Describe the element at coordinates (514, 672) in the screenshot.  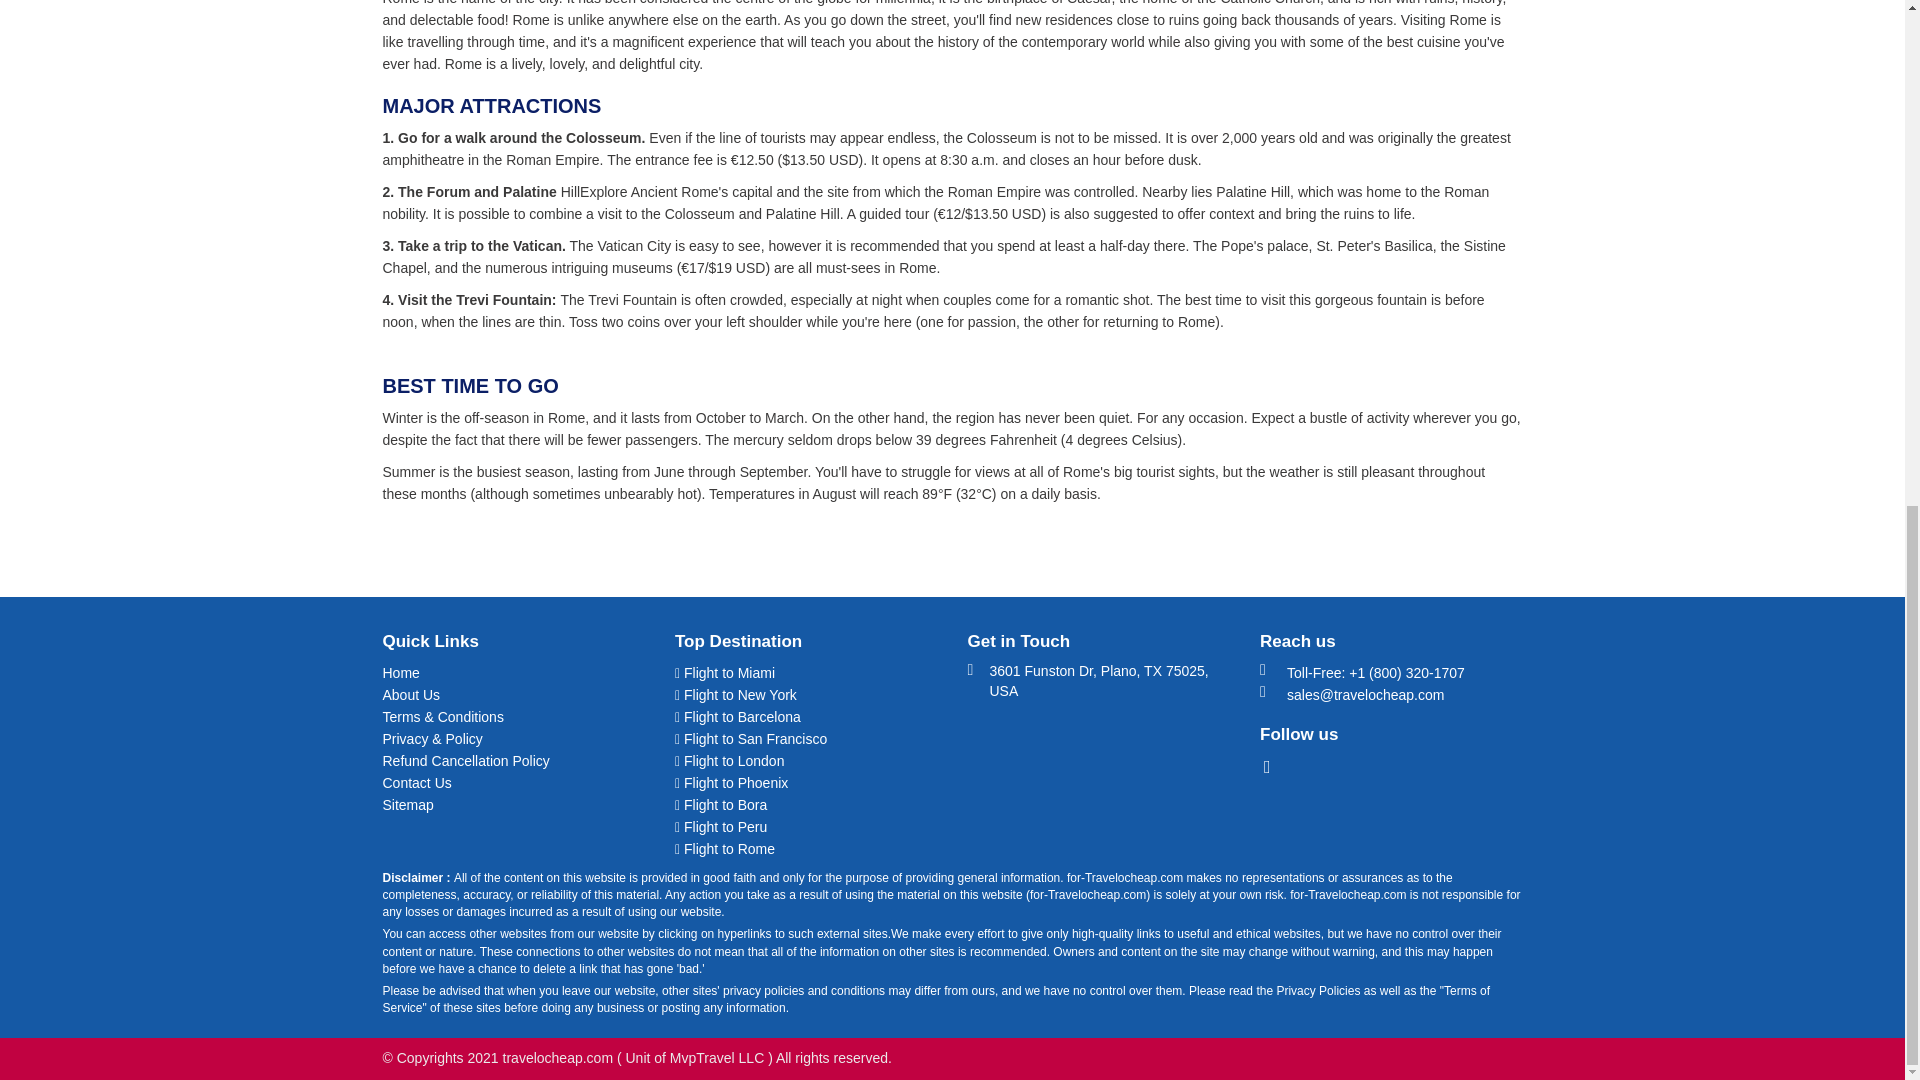
I see `Home` at that location.